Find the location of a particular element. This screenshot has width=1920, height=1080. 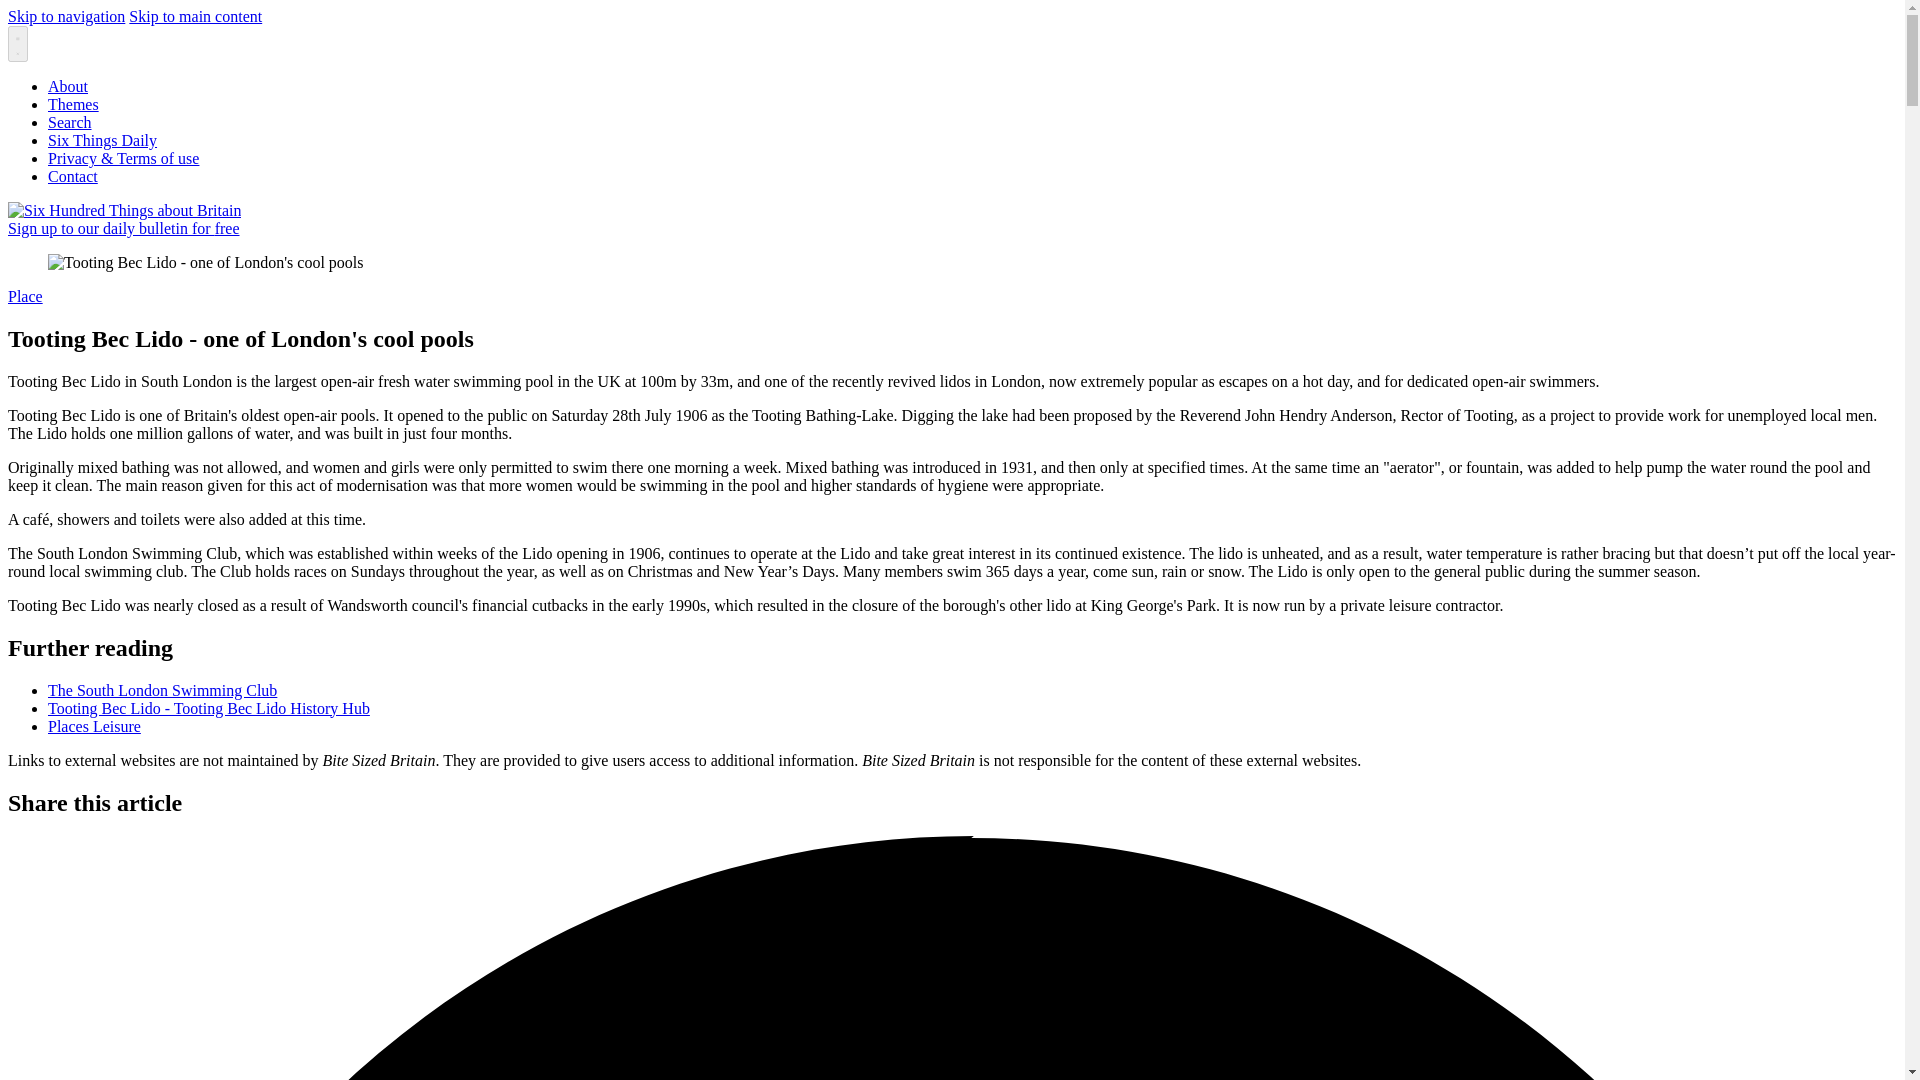

Tooting Bec Lido - Tooting Bec Lido History Hub is located at coordinates (209, 708).